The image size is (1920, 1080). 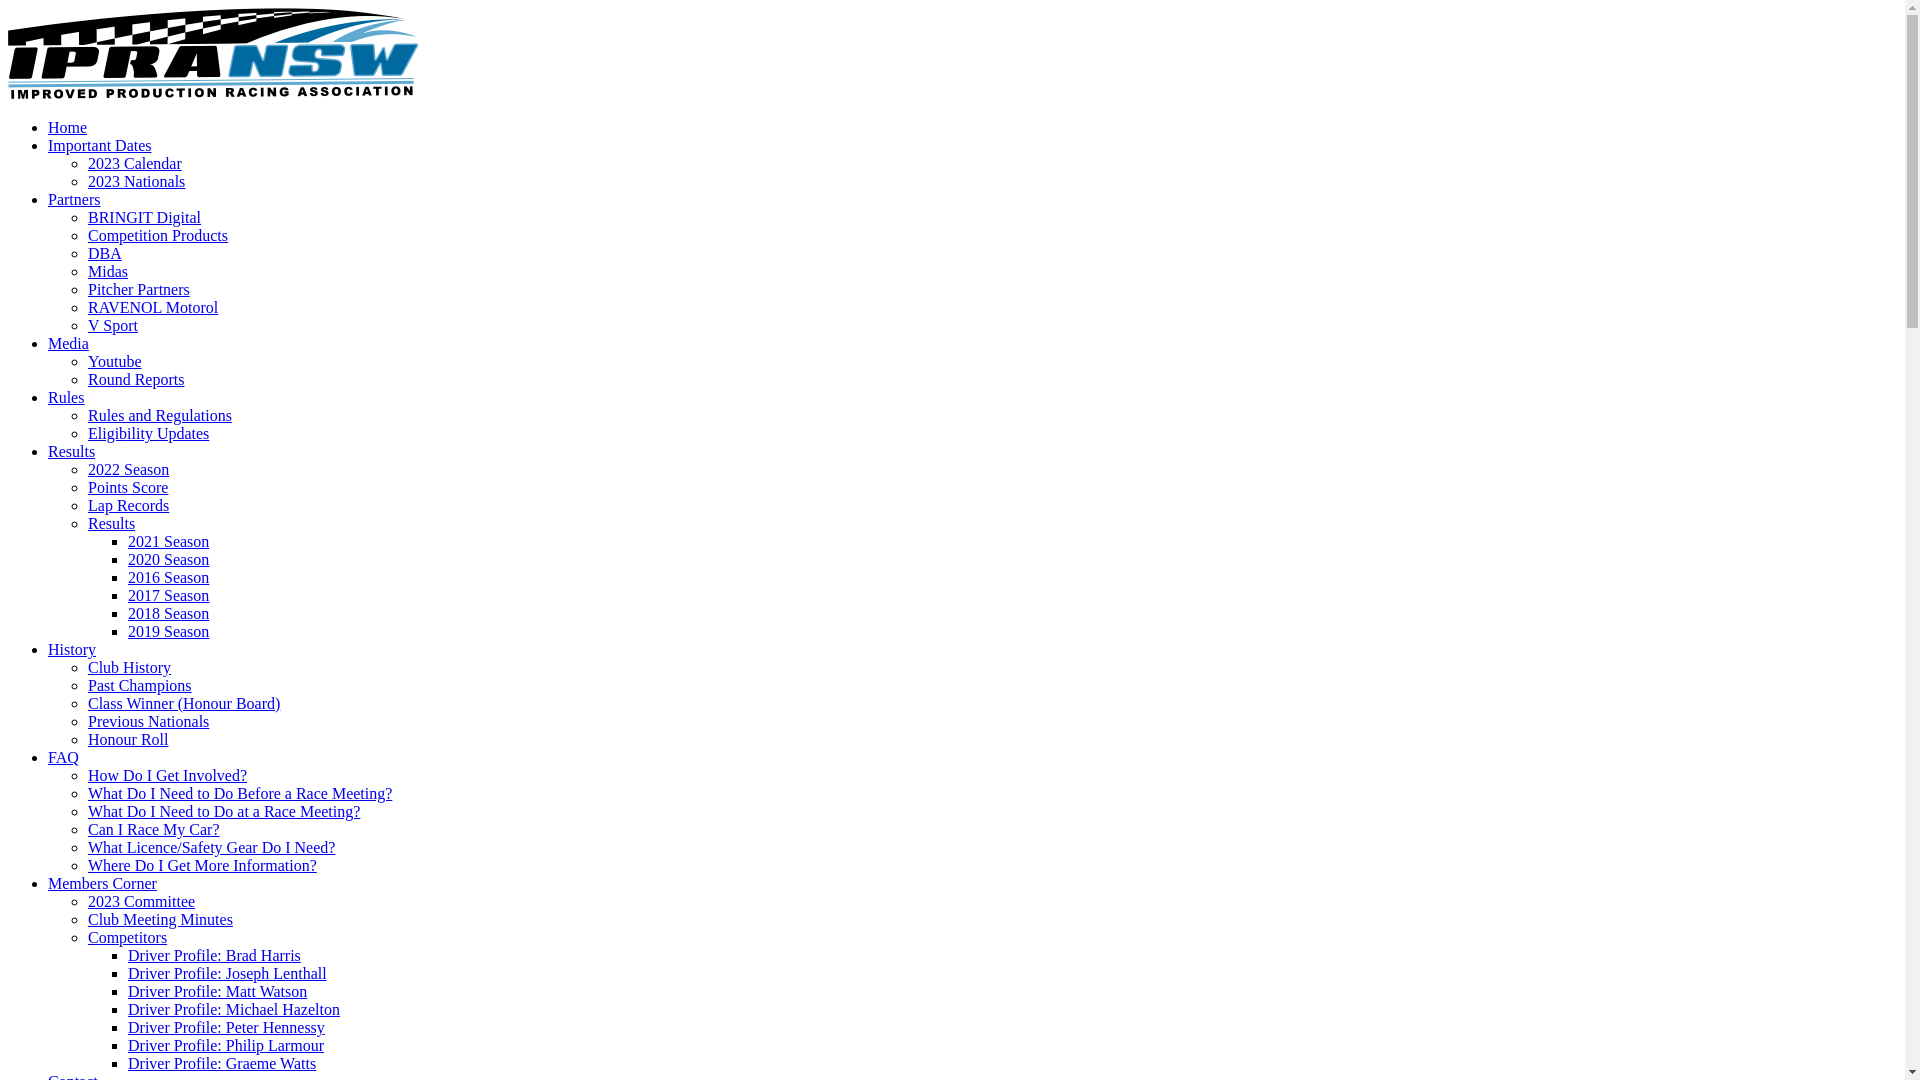 I want to click on Driver Profile: Philip Larmour, so click(x=226, y=1046).